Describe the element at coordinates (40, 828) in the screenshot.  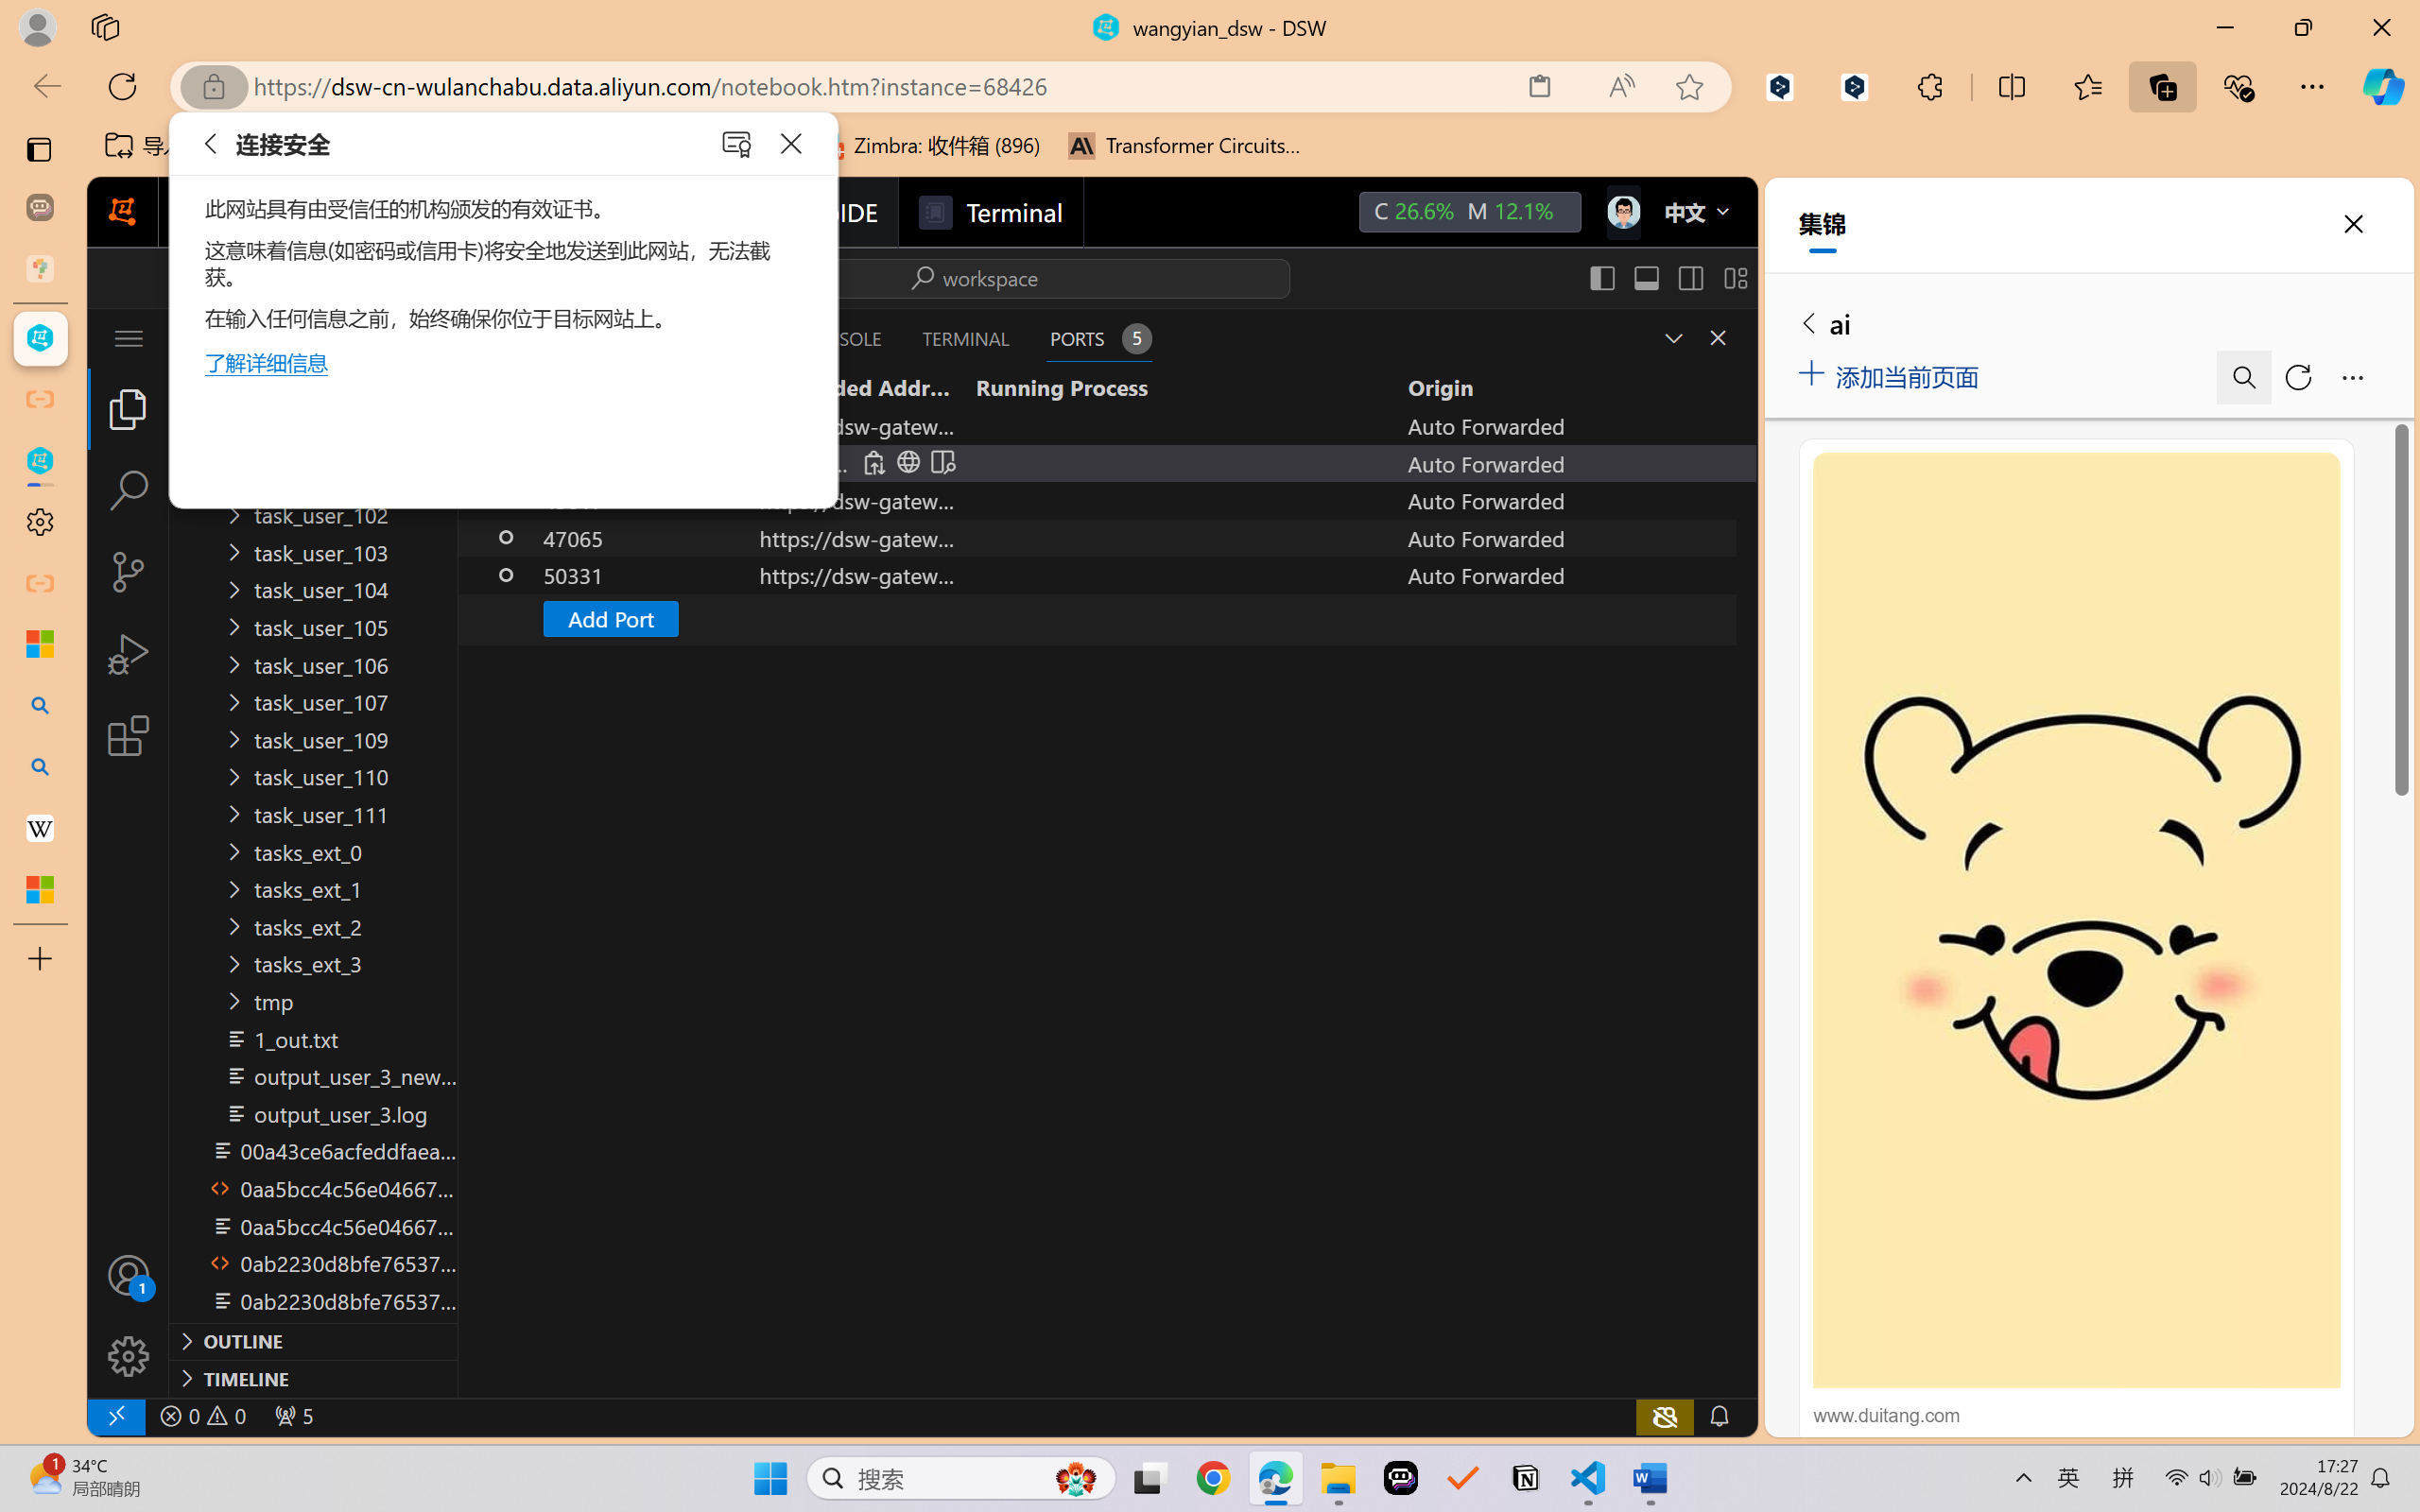
I see `Earth - Wikipedia` at that location.